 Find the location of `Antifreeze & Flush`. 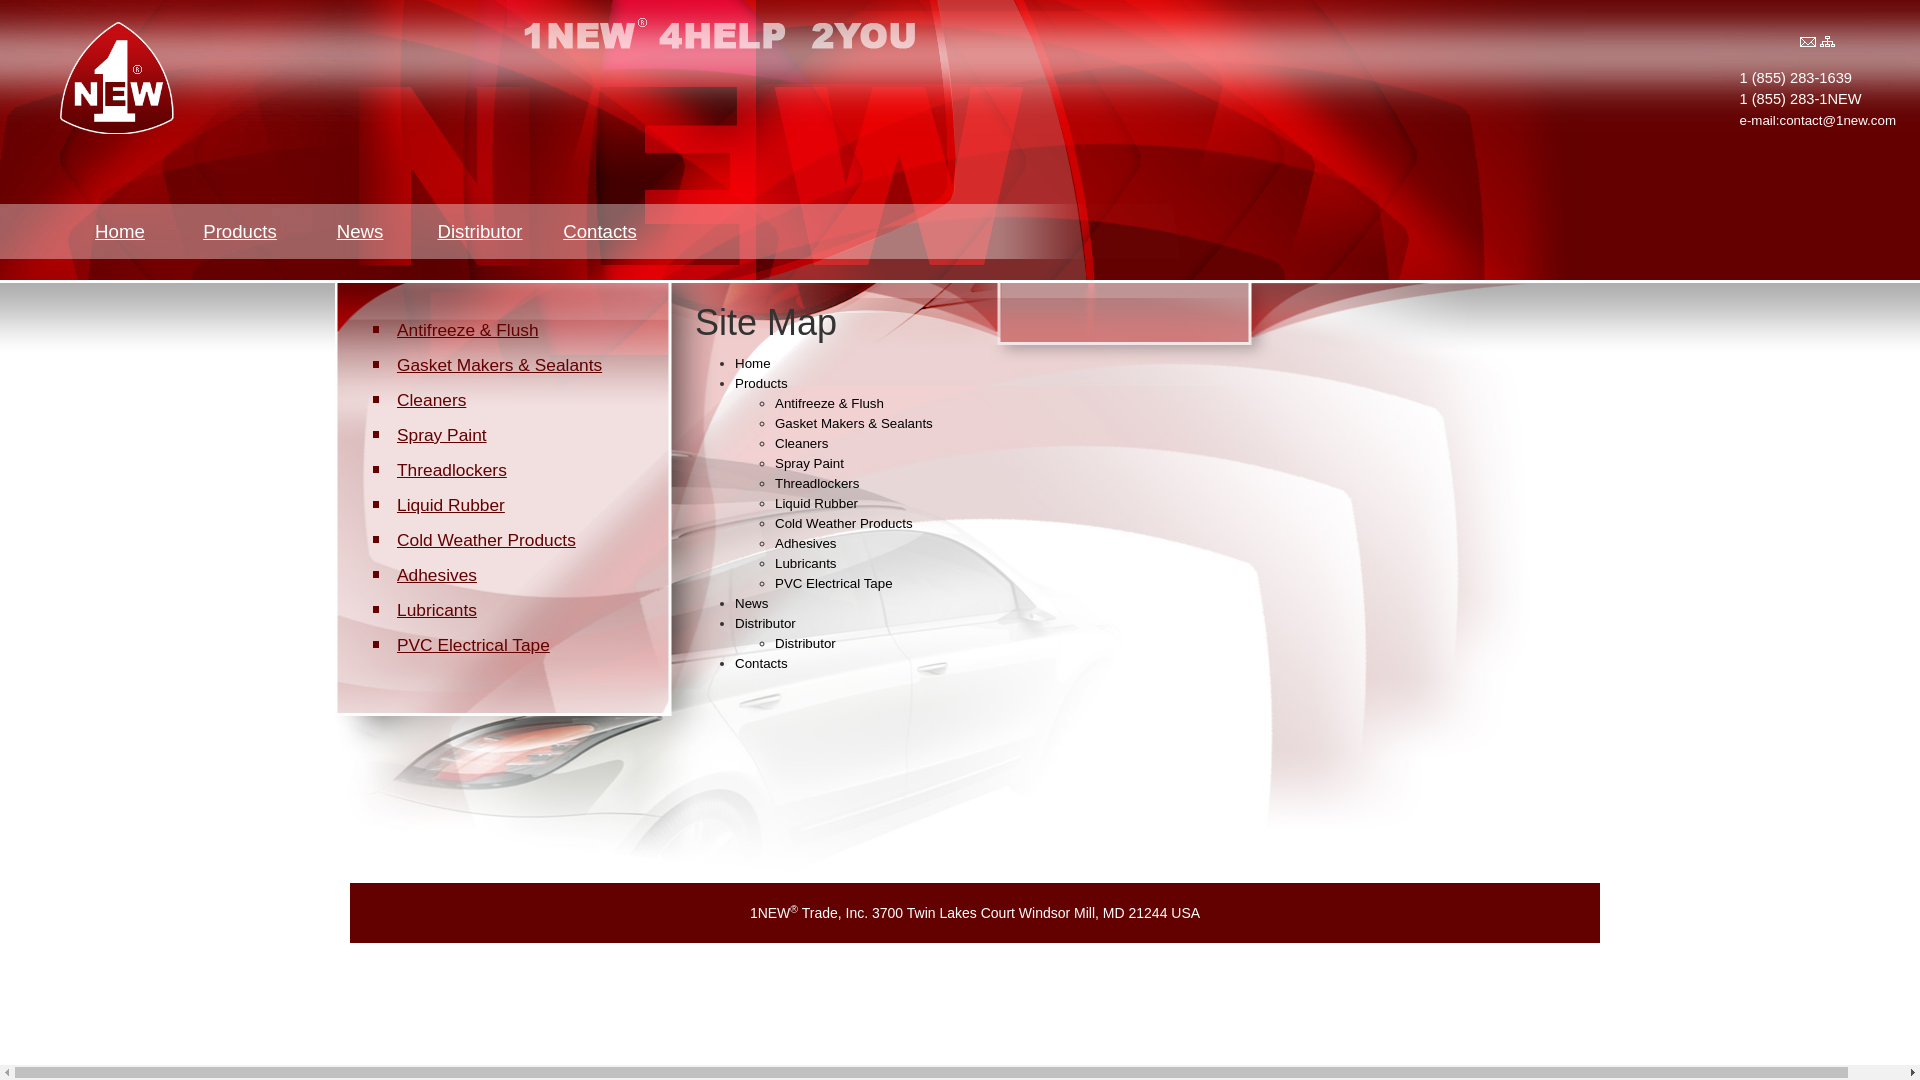

Antifreeze & Flush is located at coordinates (830, 404).